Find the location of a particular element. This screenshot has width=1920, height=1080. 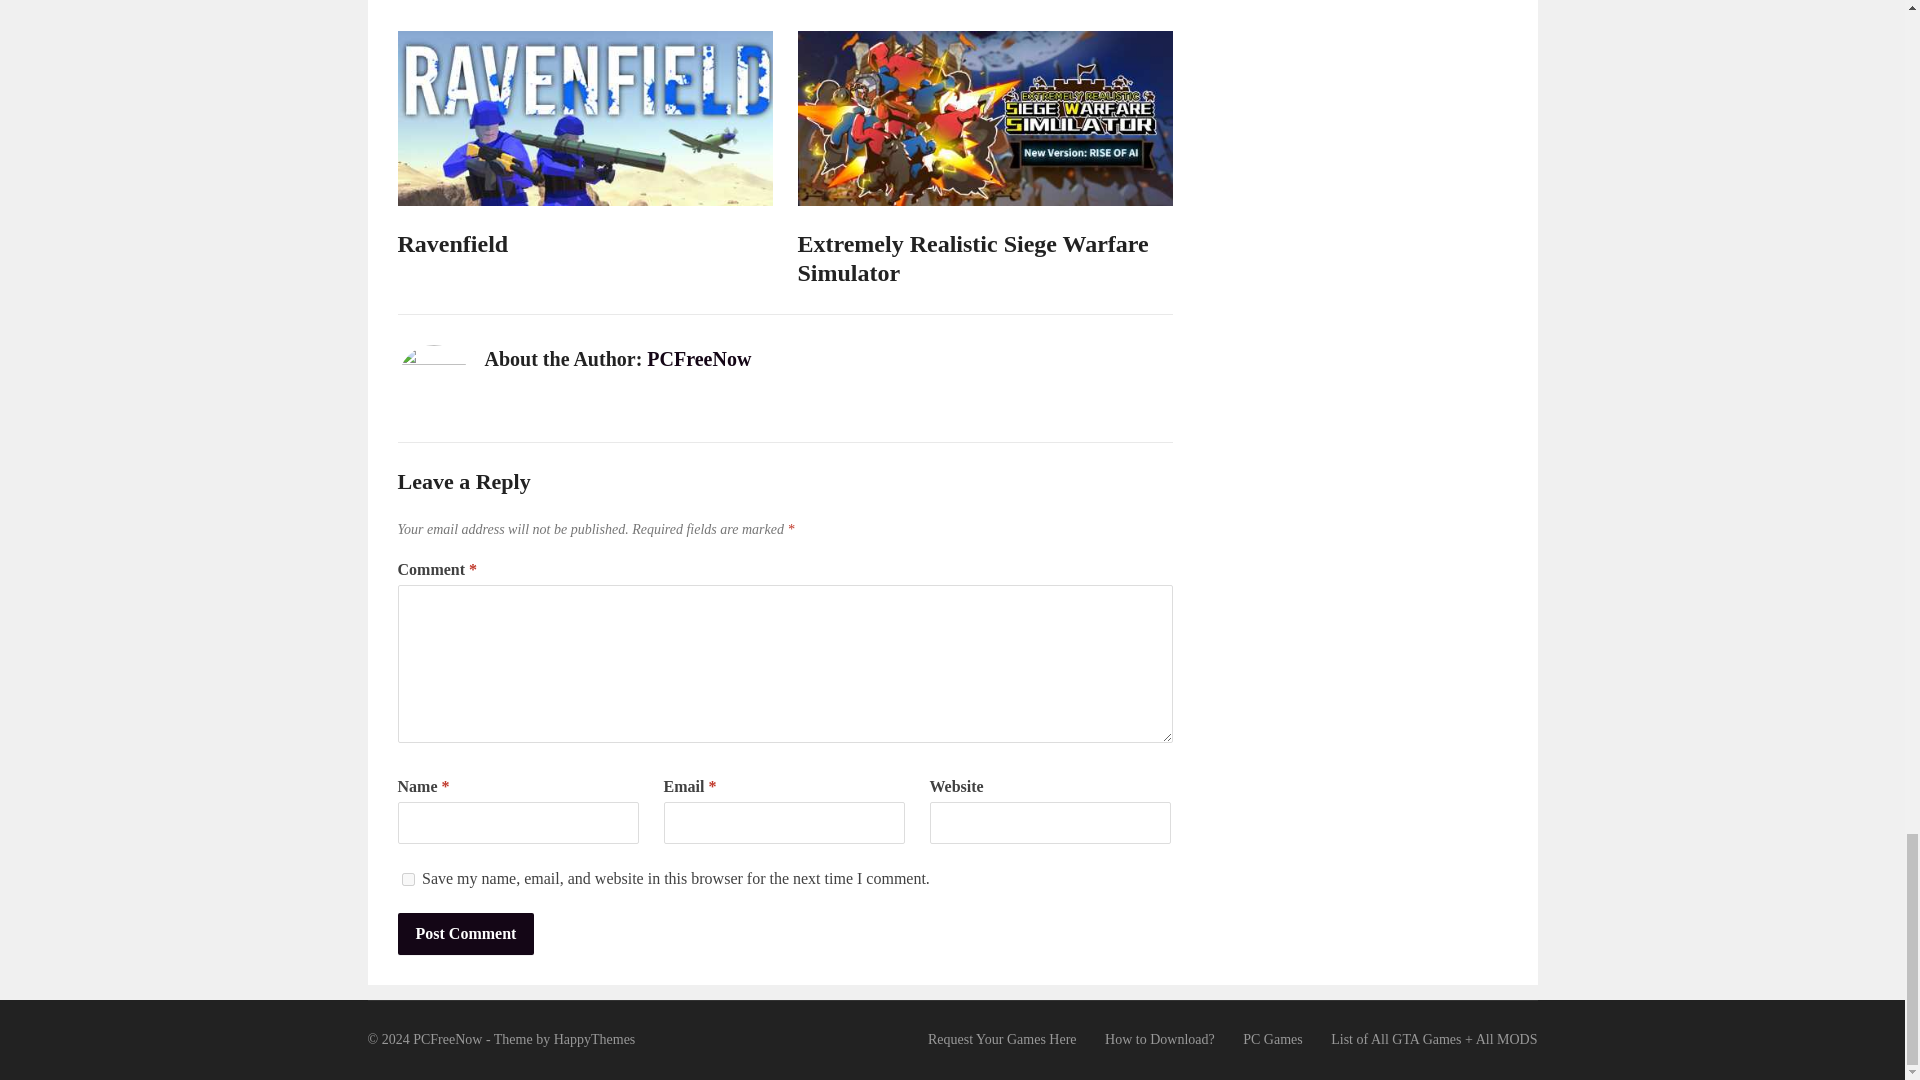

Extremely Realistic Siege Warfare Simulator is located at coordinates (973, 259).